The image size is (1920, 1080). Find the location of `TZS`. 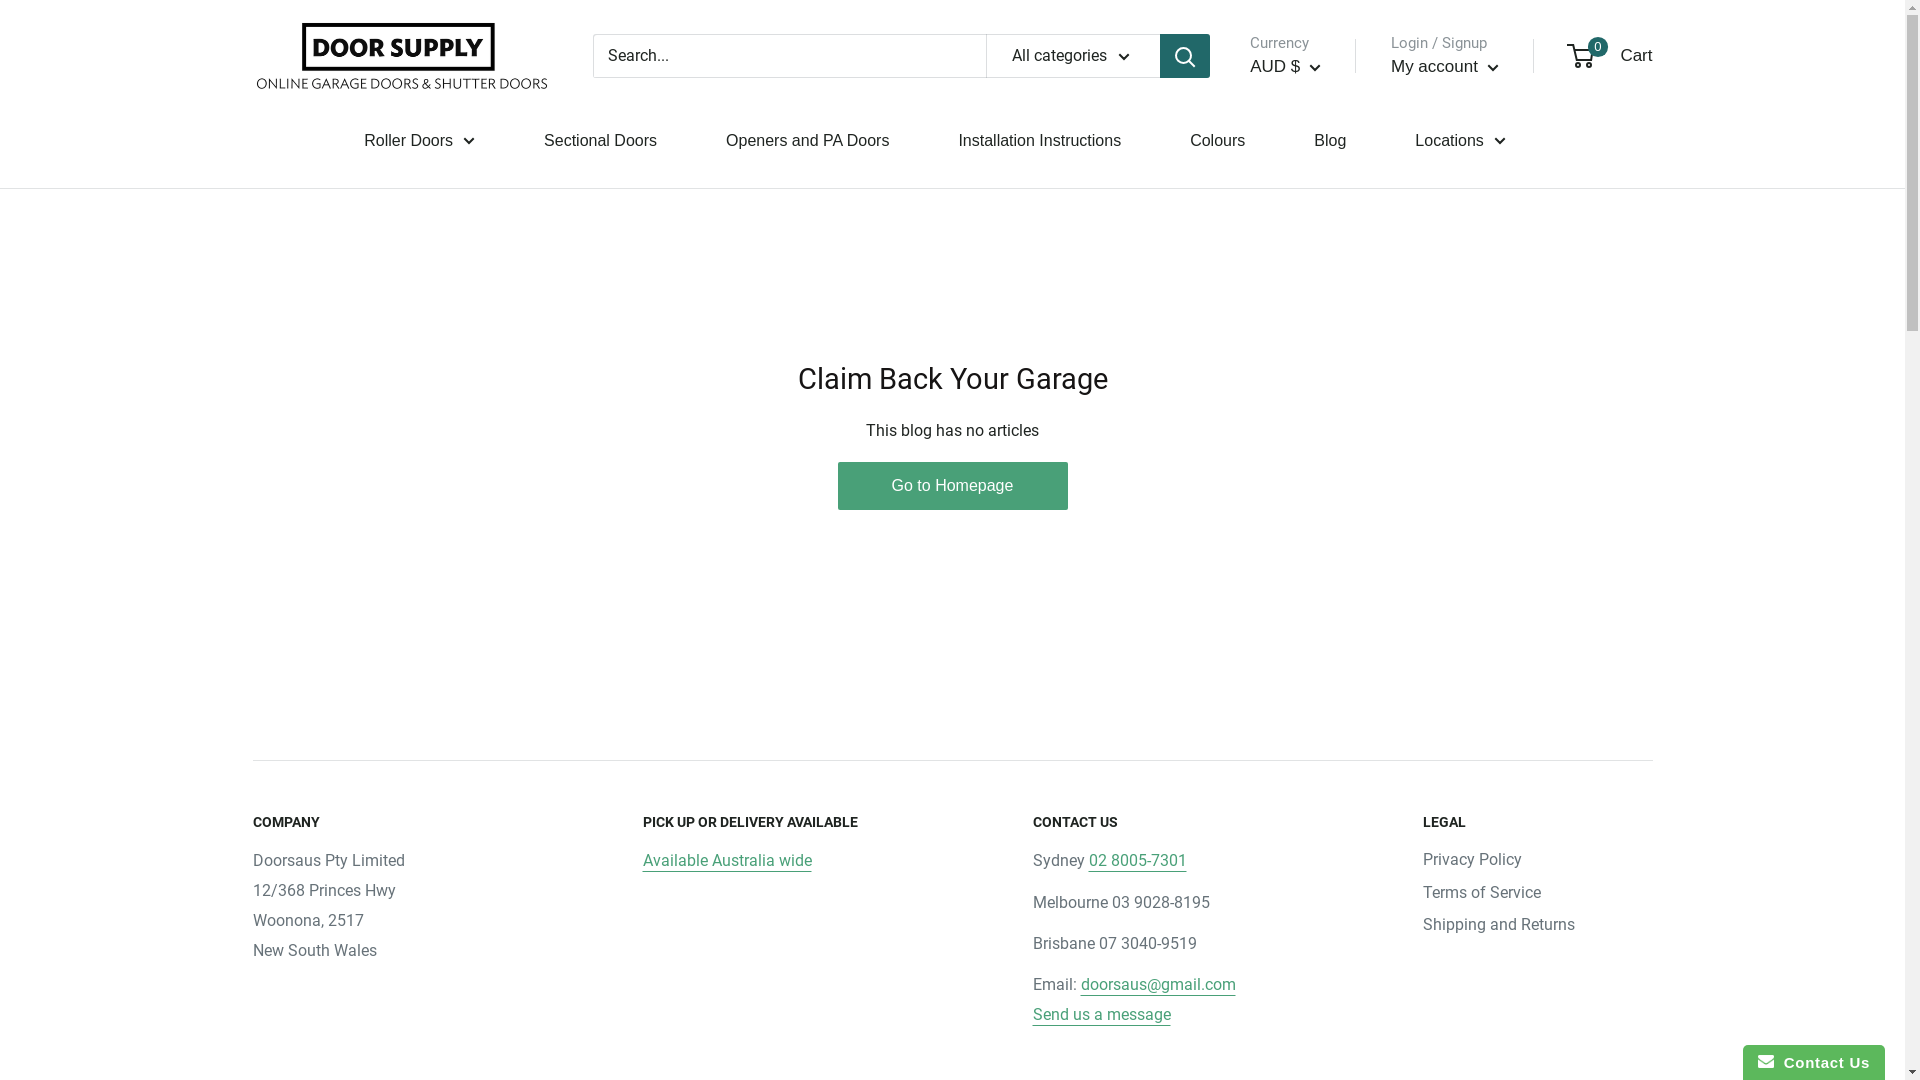

TZS is located at coordinates (304, 554).